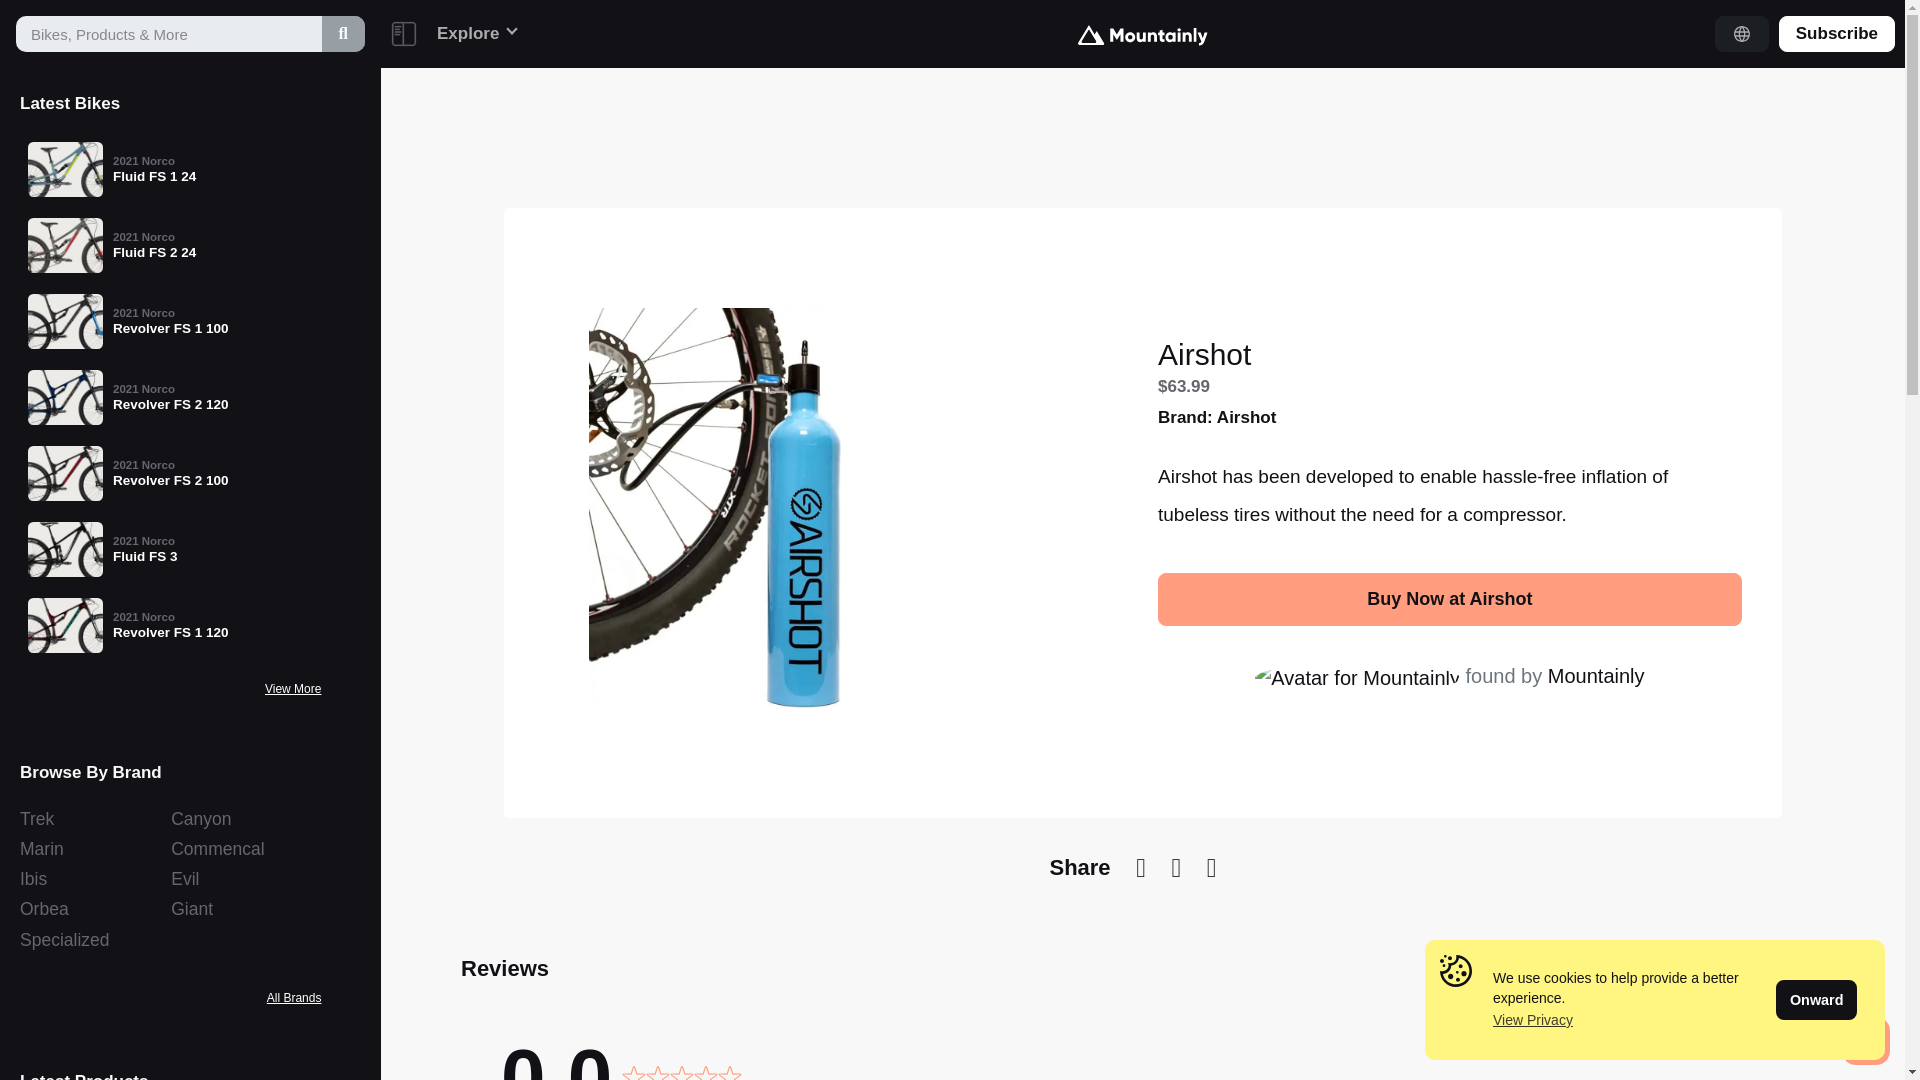 The image size is (1920, 1080). Describe the element at coordinates (170, 624) in the screenshot. I see `2021 Revolver FS 1 120` at that location.